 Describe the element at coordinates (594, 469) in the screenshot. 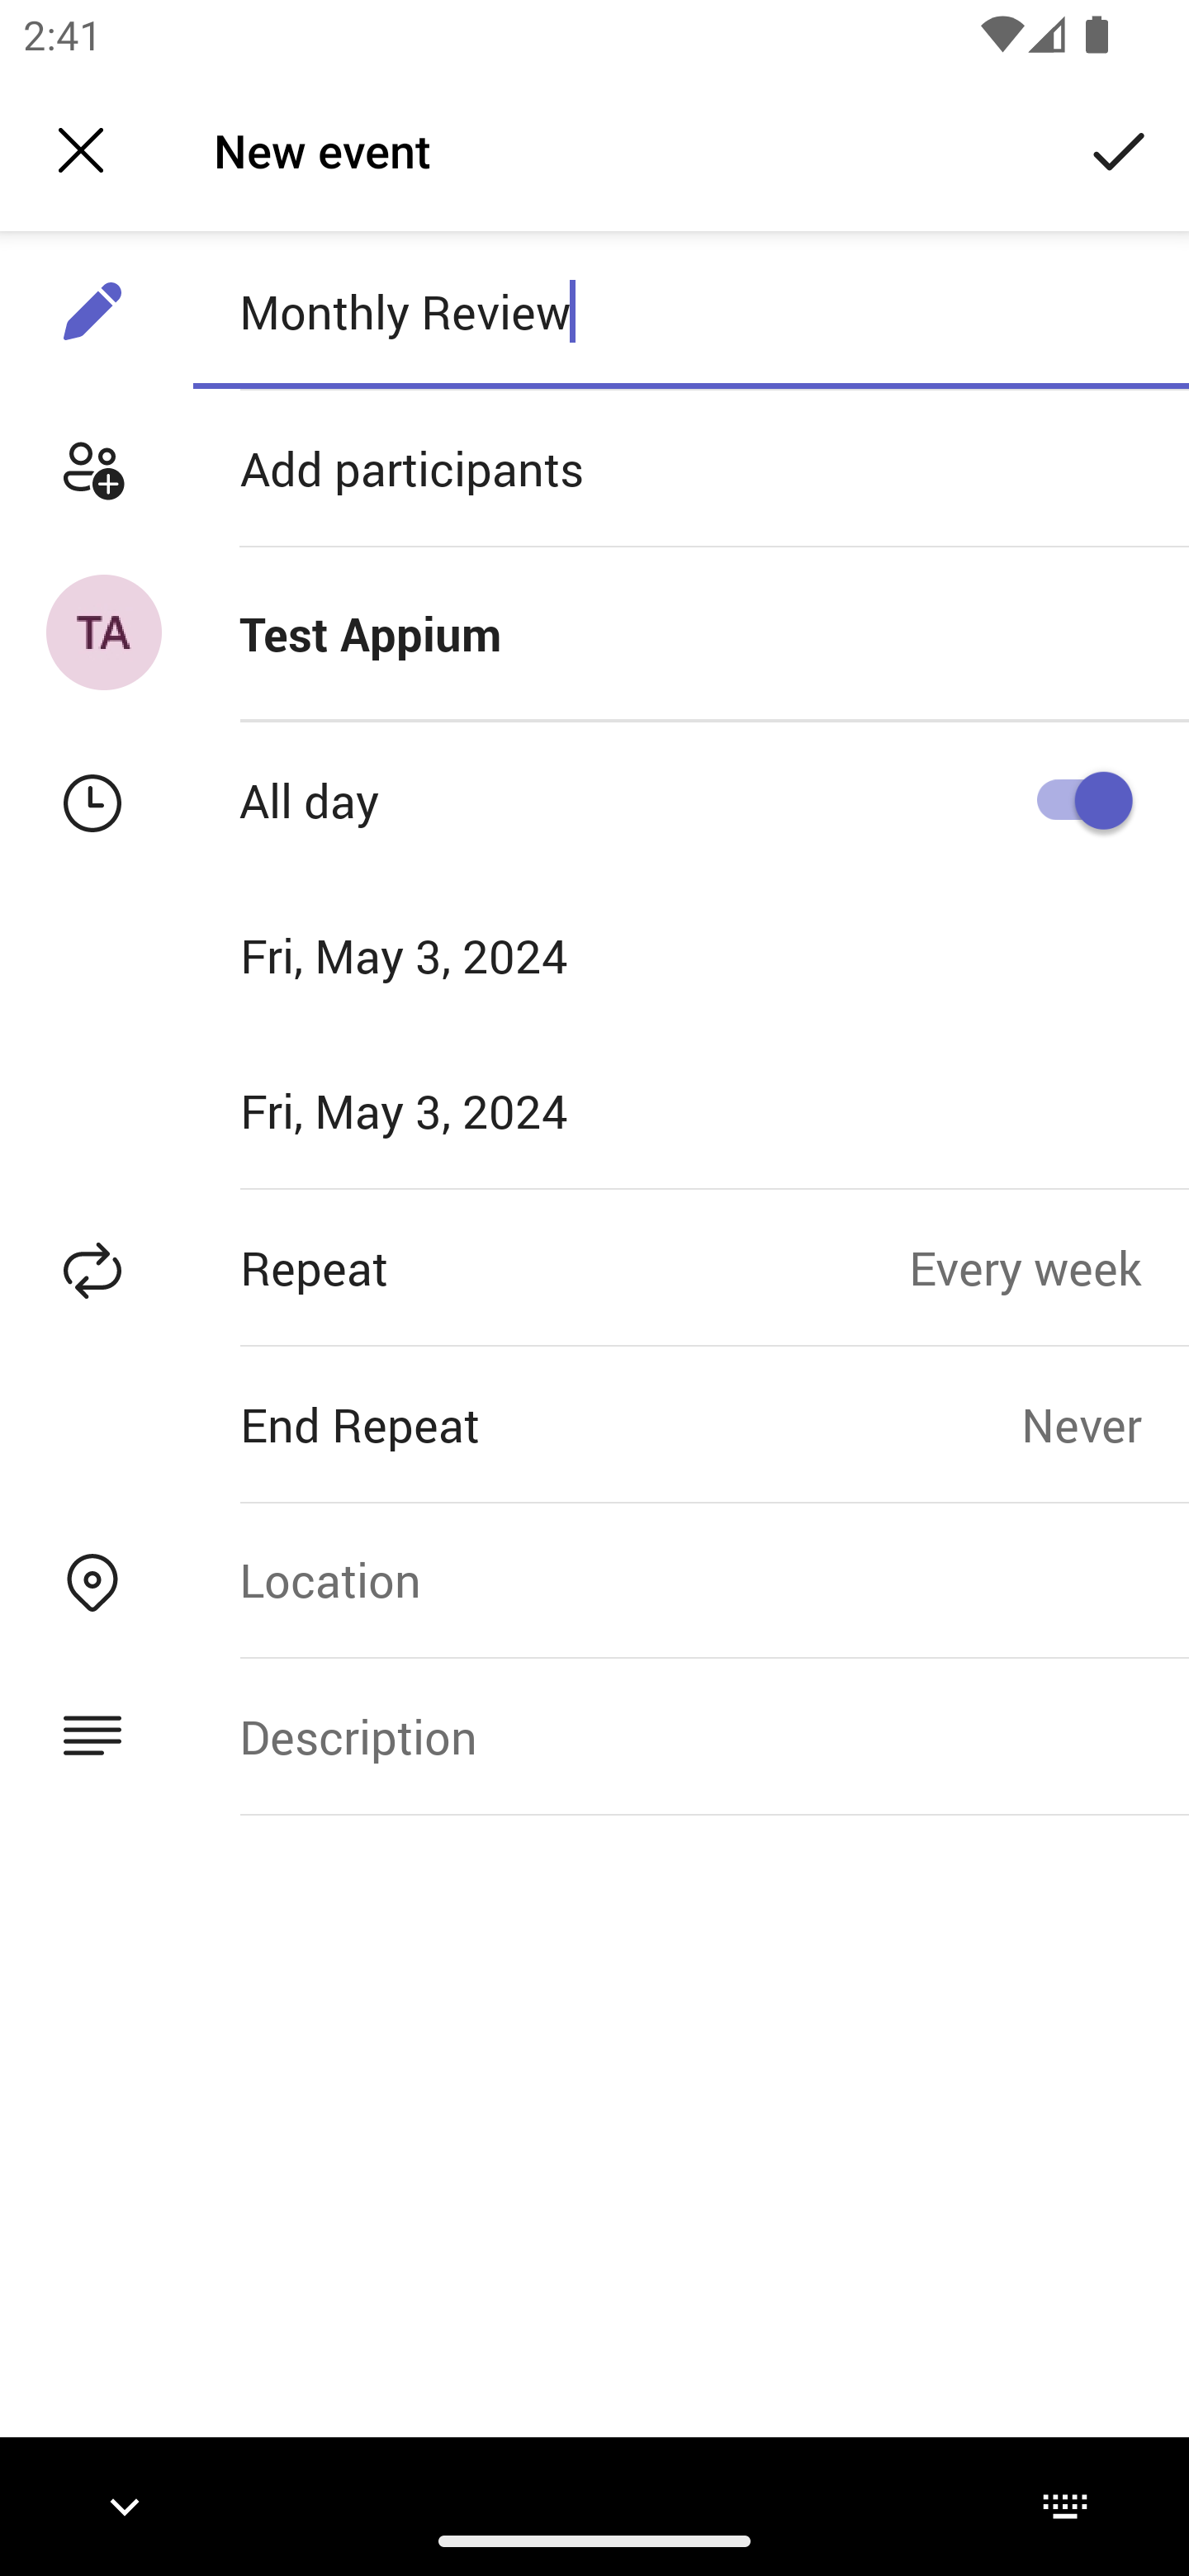

I see `Add participants Add participants option` at that location.